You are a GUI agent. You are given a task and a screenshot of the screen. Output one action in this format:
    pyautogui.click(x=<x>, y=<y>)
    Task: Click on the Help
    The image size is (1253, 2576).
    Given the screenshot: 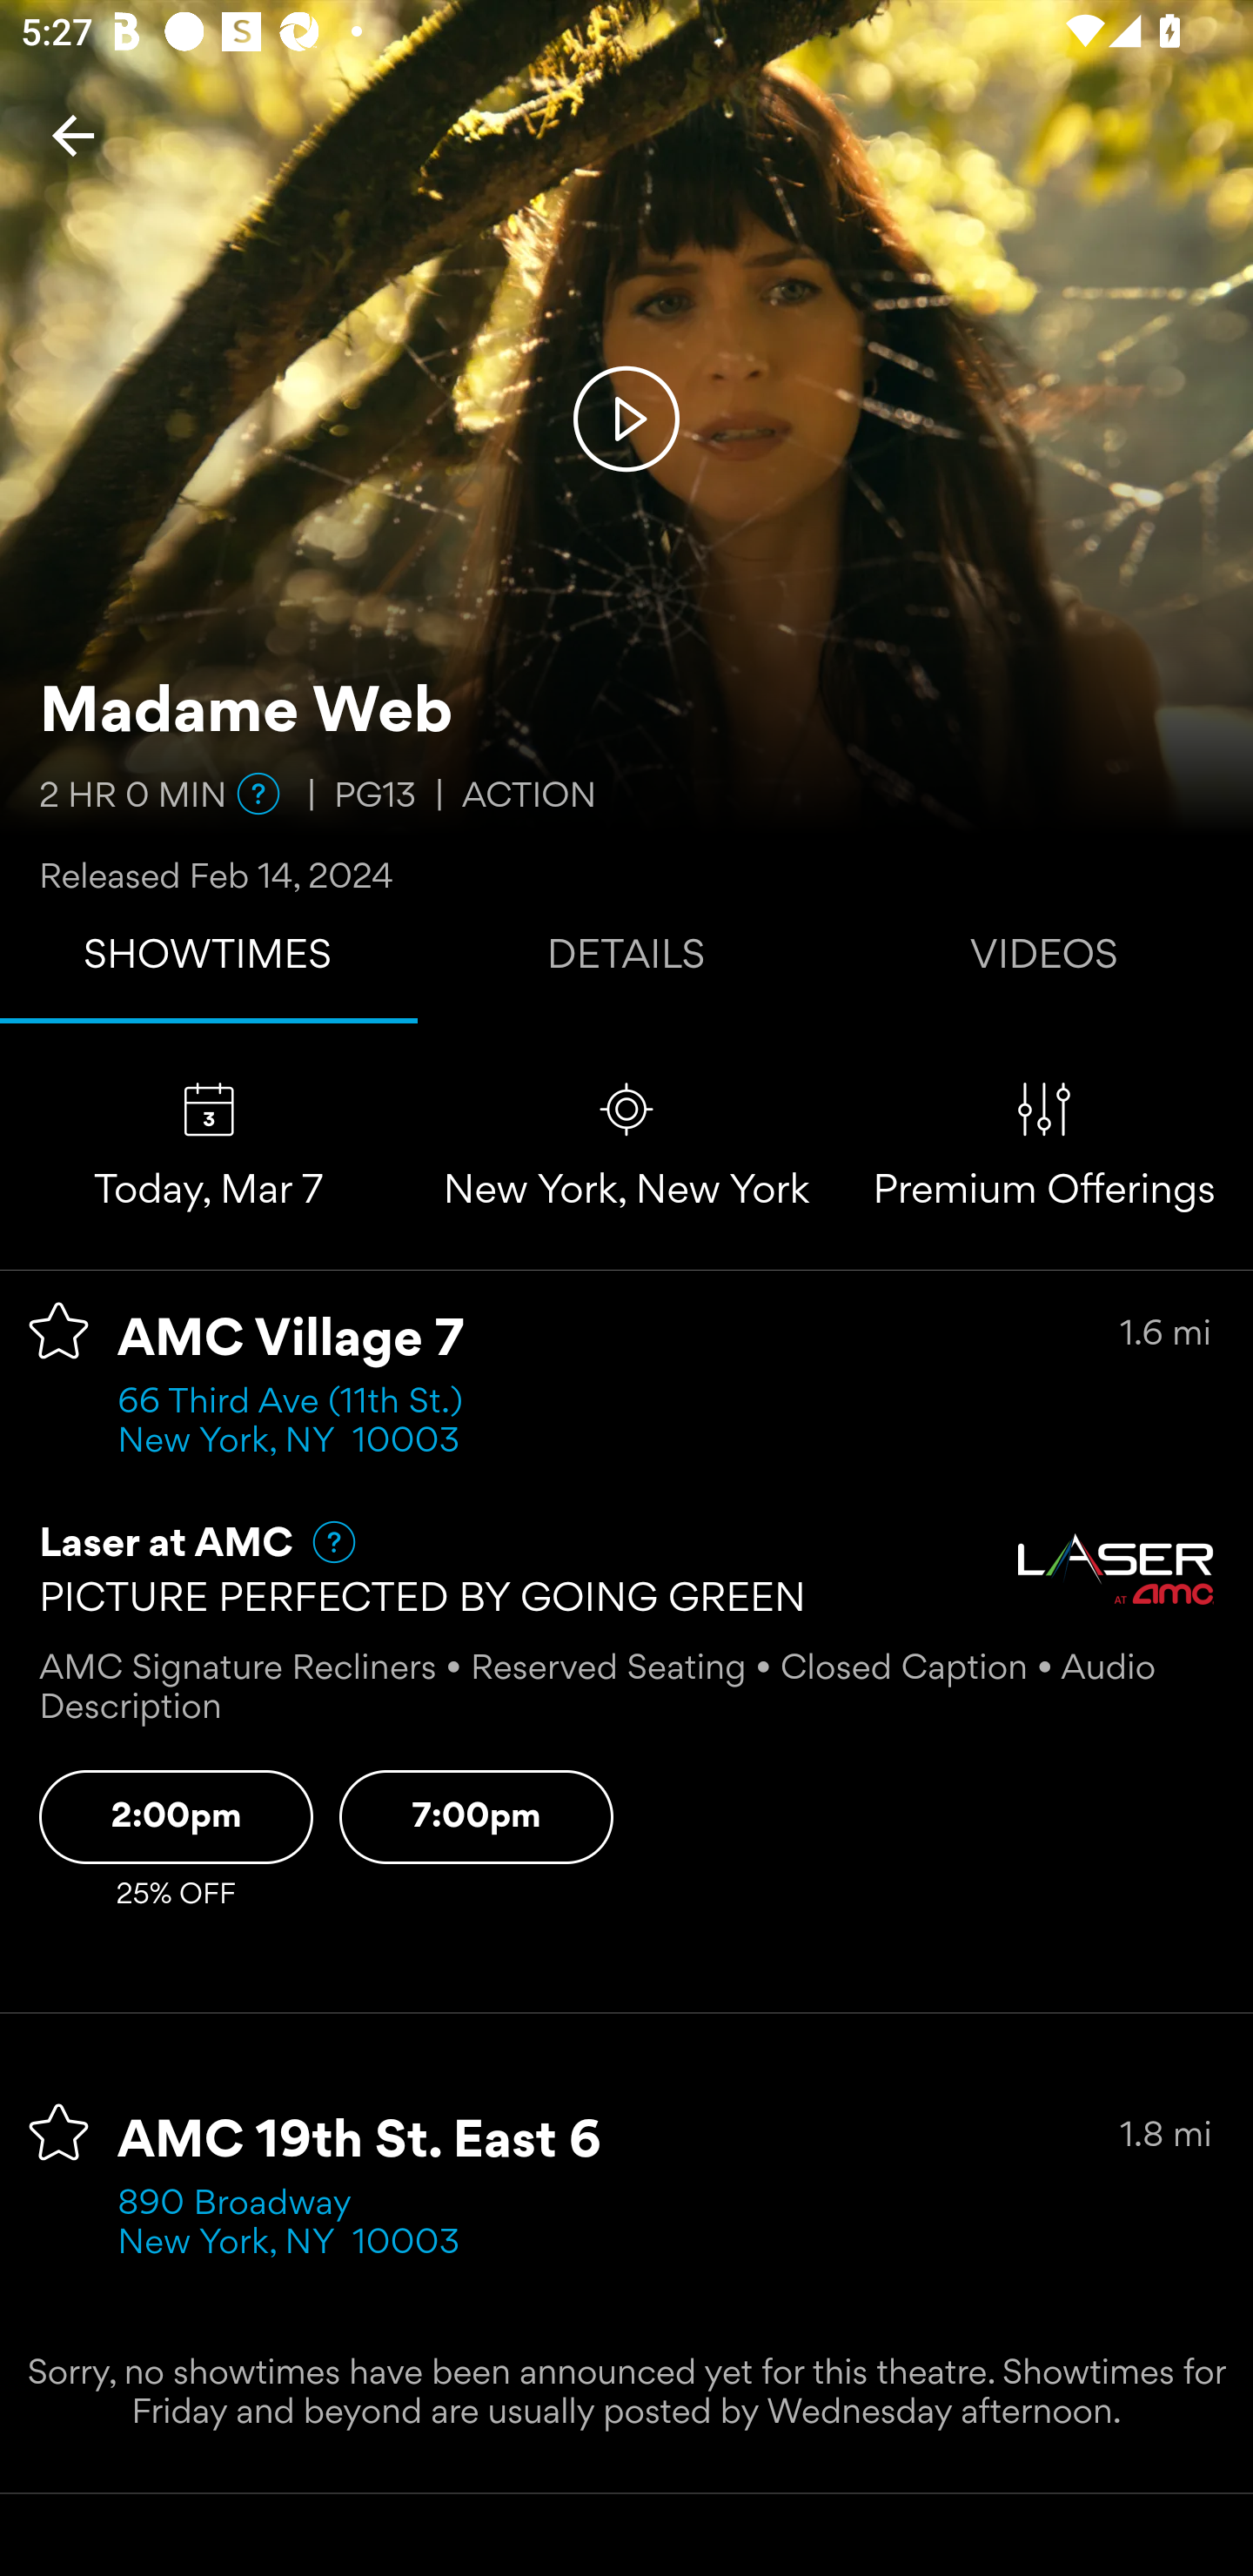 What is the action you would take?
    pyautogui.click(x=258, y=794)
    